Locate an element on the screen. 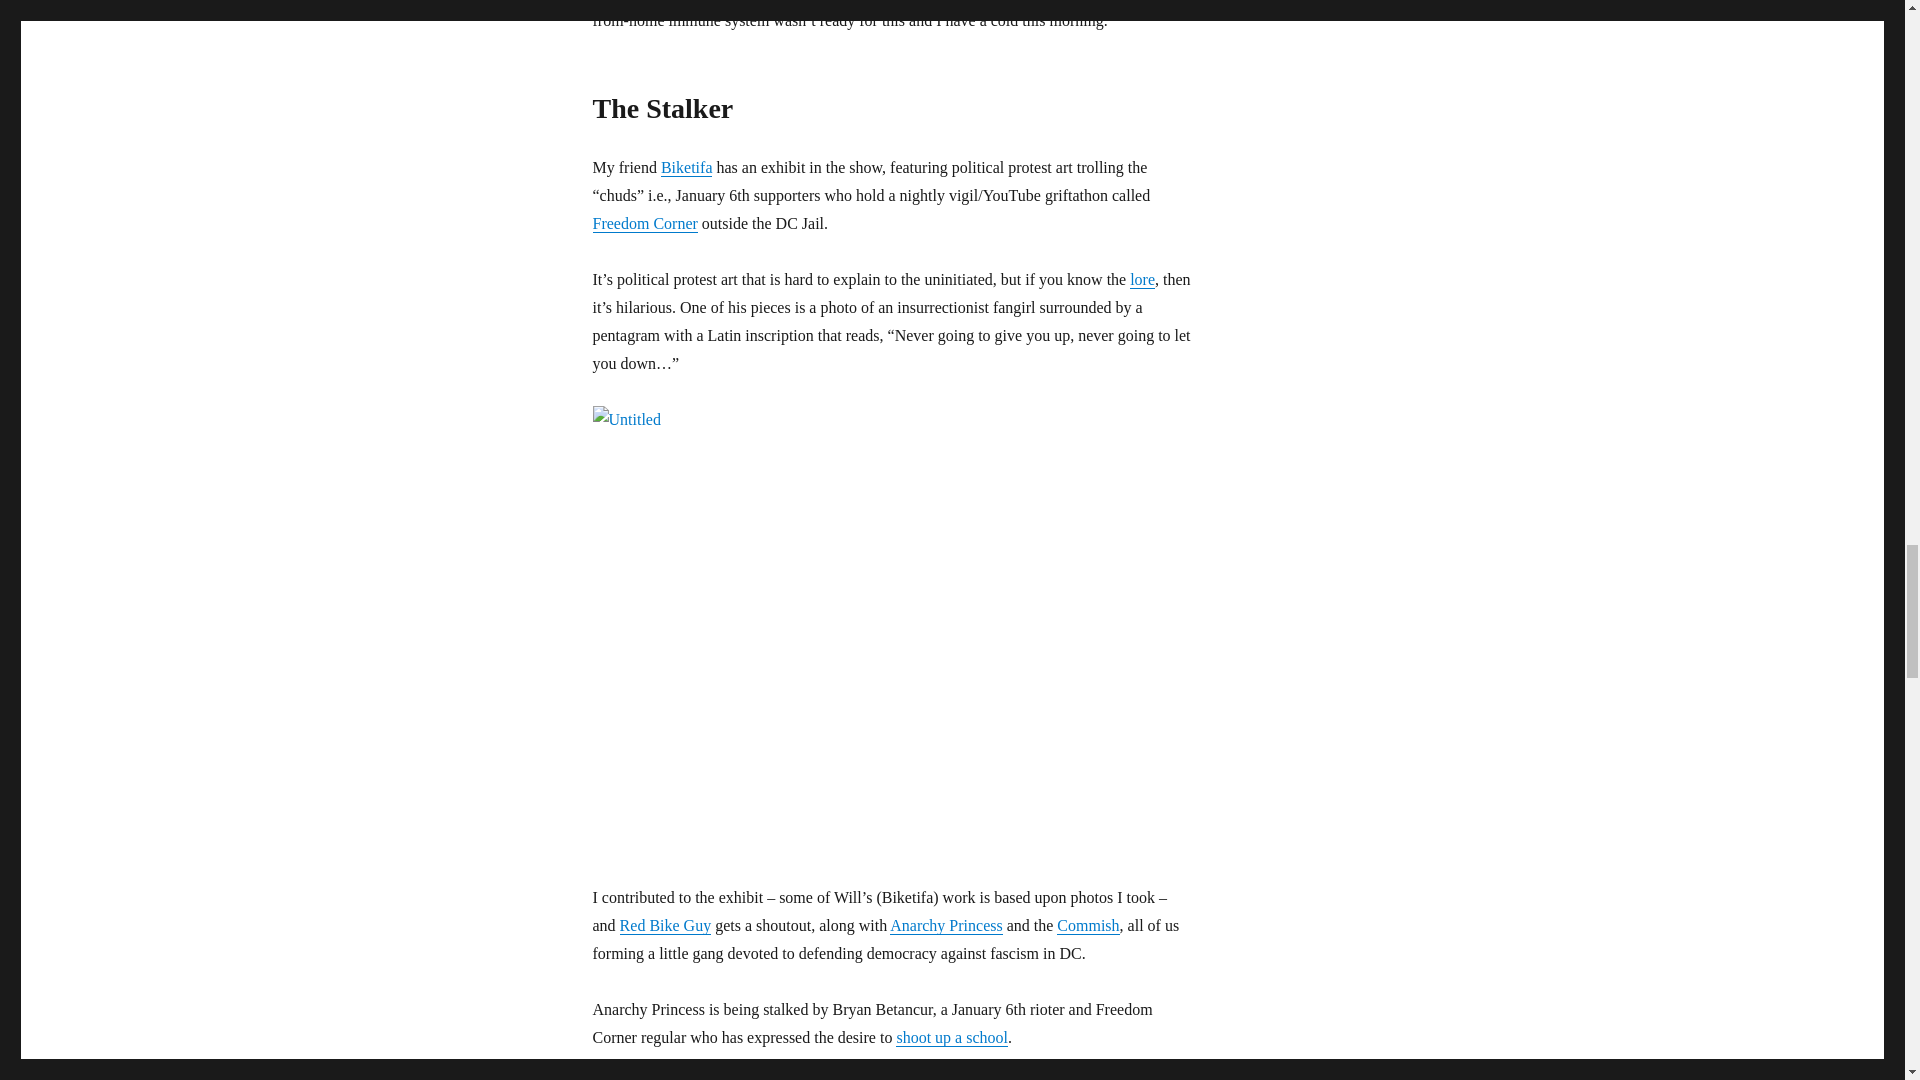 The height and width of the screenshot is (1080, 1920). Red Bike Guy is located at coordinates (666, 925).